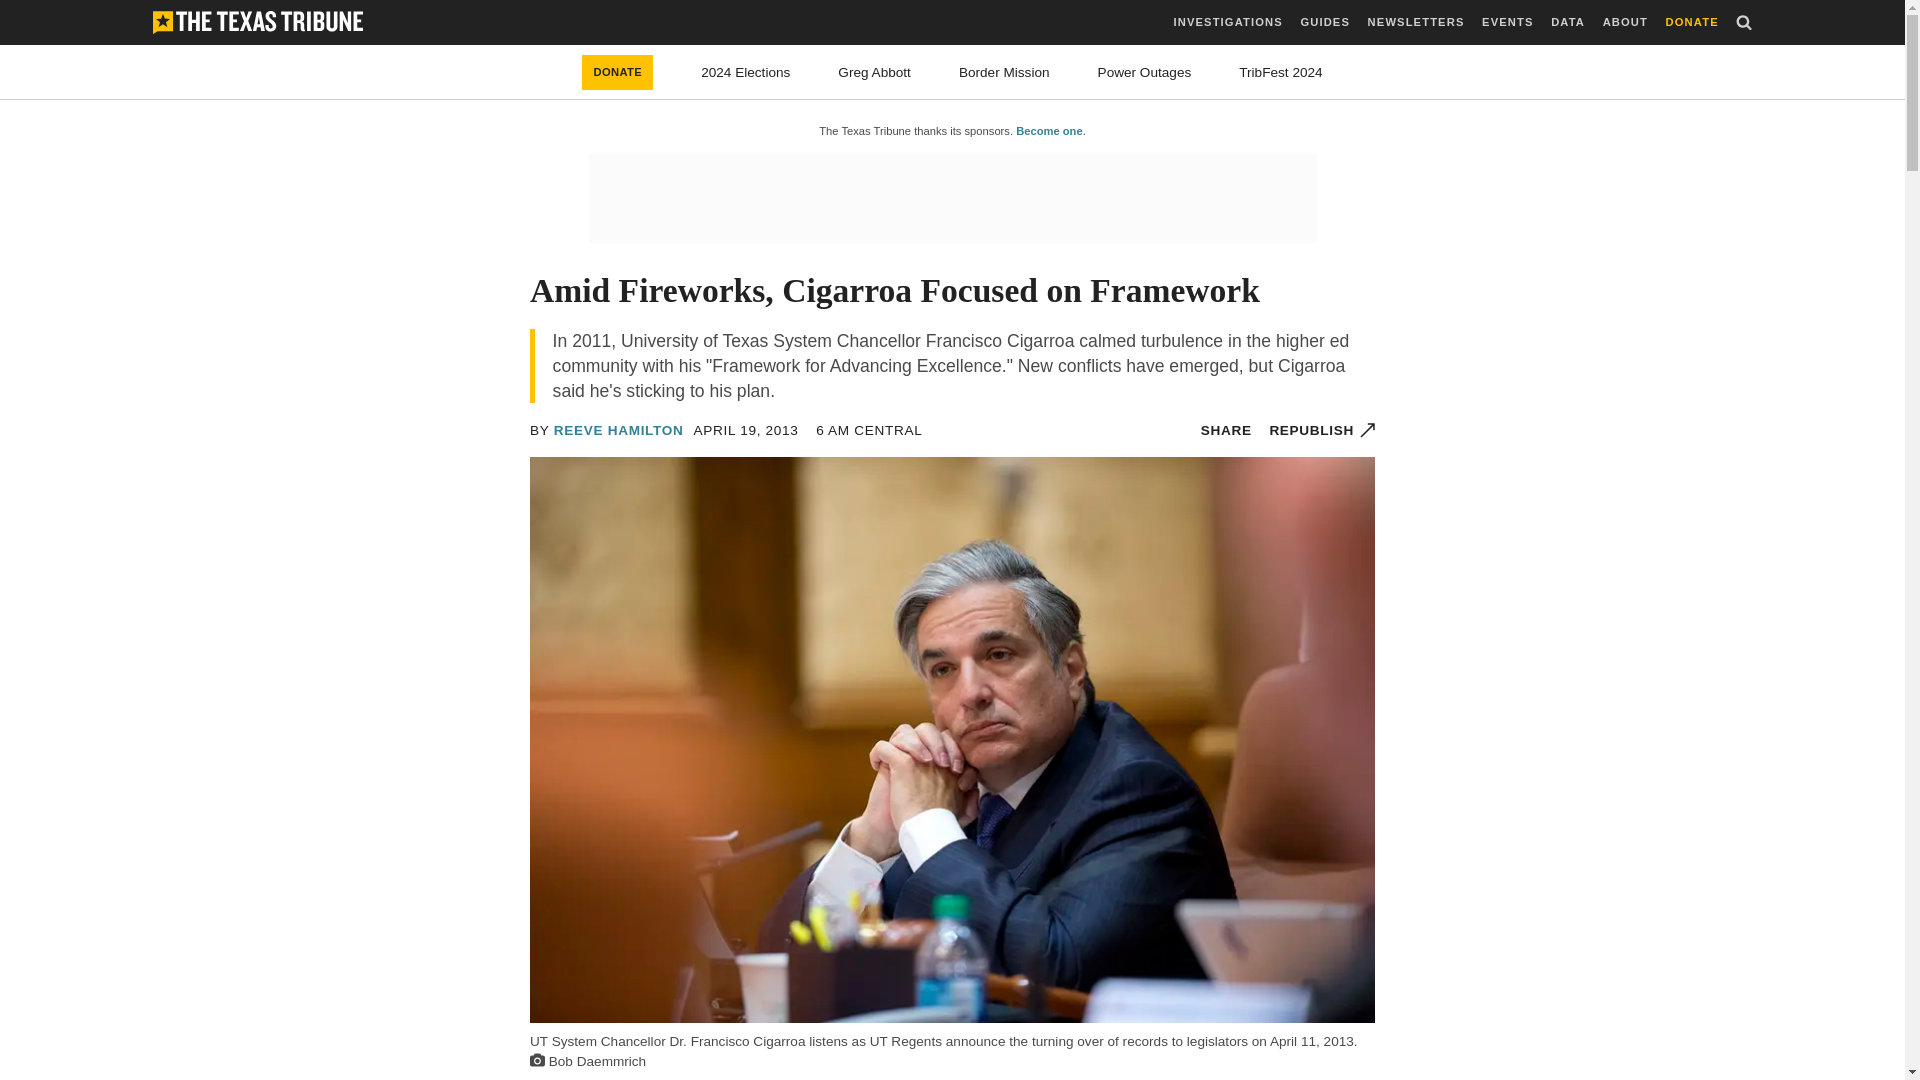 The height and width of the screenshot is (1080, 1920). I want to click on ABOUT, so click(1625, 22).